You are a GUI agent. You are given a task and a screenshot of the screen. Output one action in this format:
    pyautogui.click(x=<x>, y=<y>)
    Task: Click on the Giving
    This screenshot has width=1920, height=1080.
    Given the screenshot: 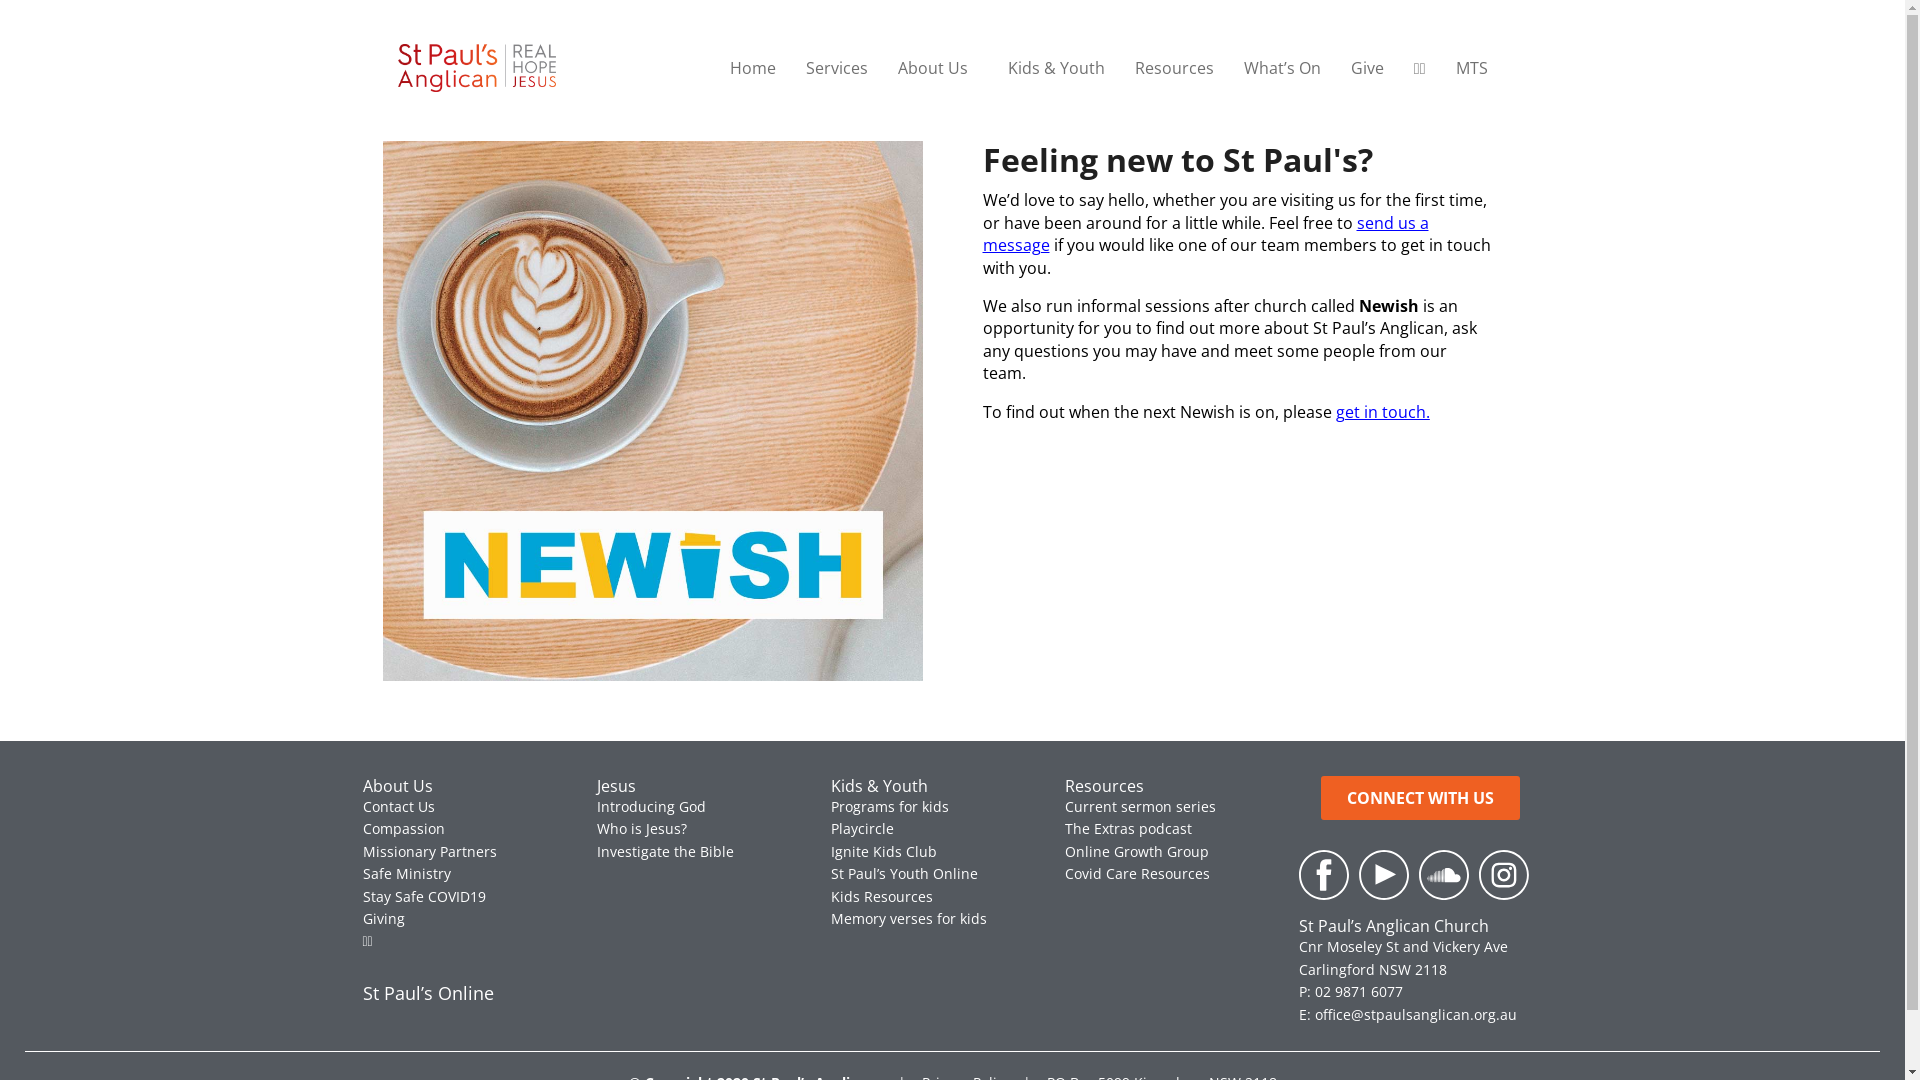 What is the action you would take?
    pyautogui.click(x=383, y=918)
    